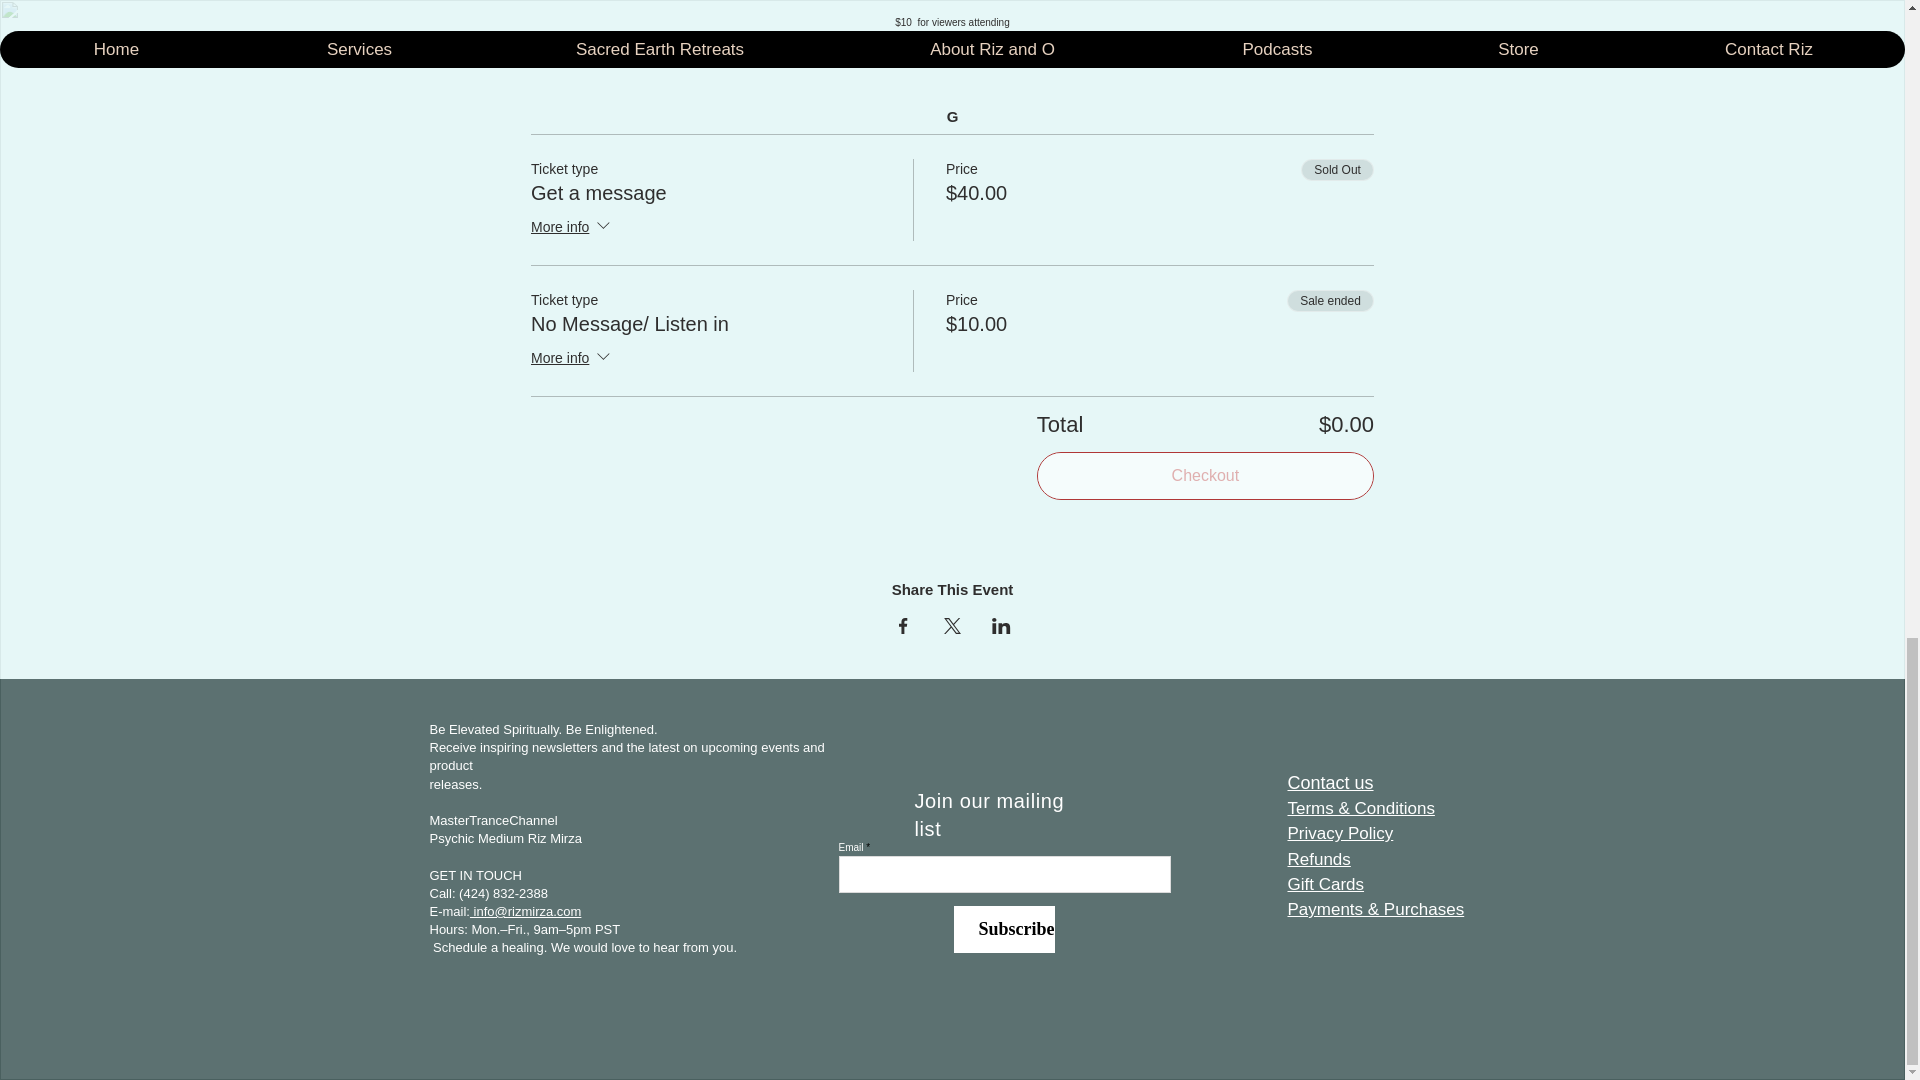 The width and height of the screenshot is (1920, 1080). What do you see at coordinates (1205, 476) in the screenshot?
I see `Checkout` at bounding box center [1205, 476].